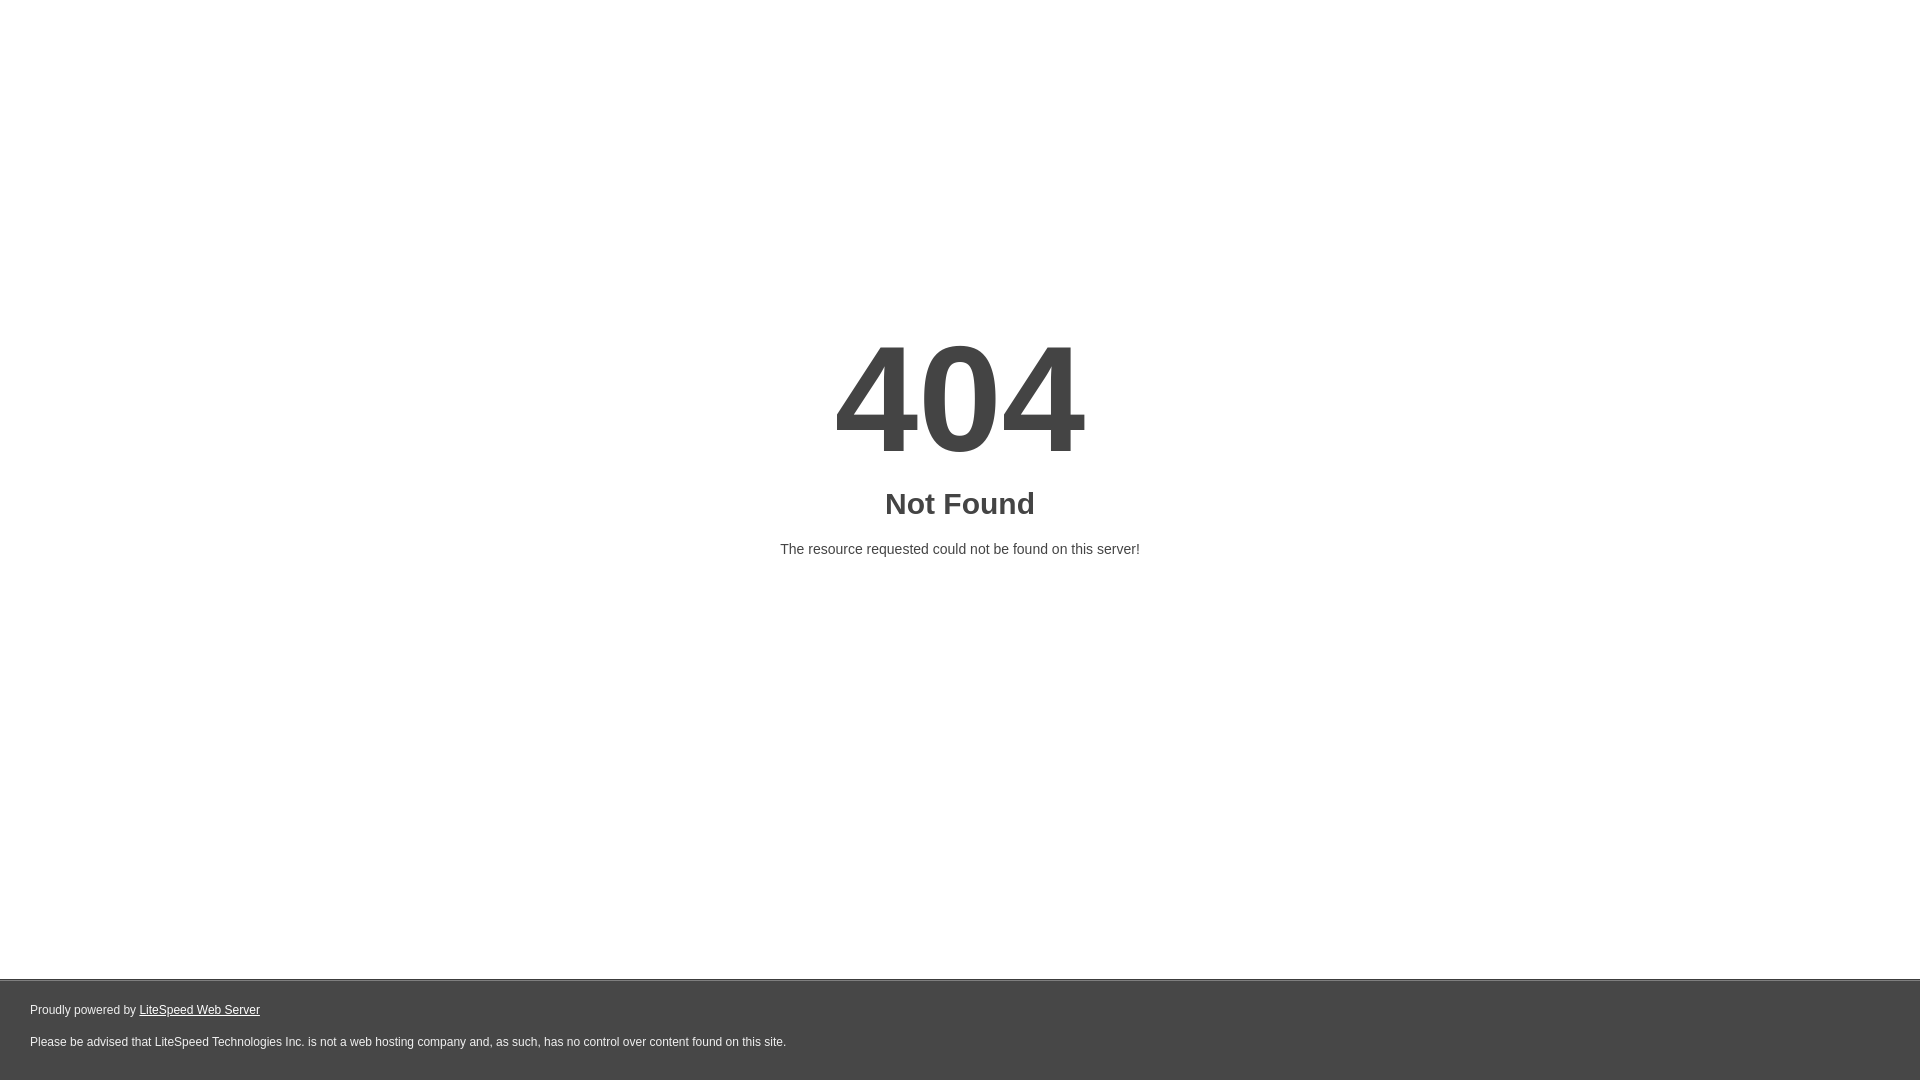  I want to click on LiteSpeed Web Server, so click(200, 1010).